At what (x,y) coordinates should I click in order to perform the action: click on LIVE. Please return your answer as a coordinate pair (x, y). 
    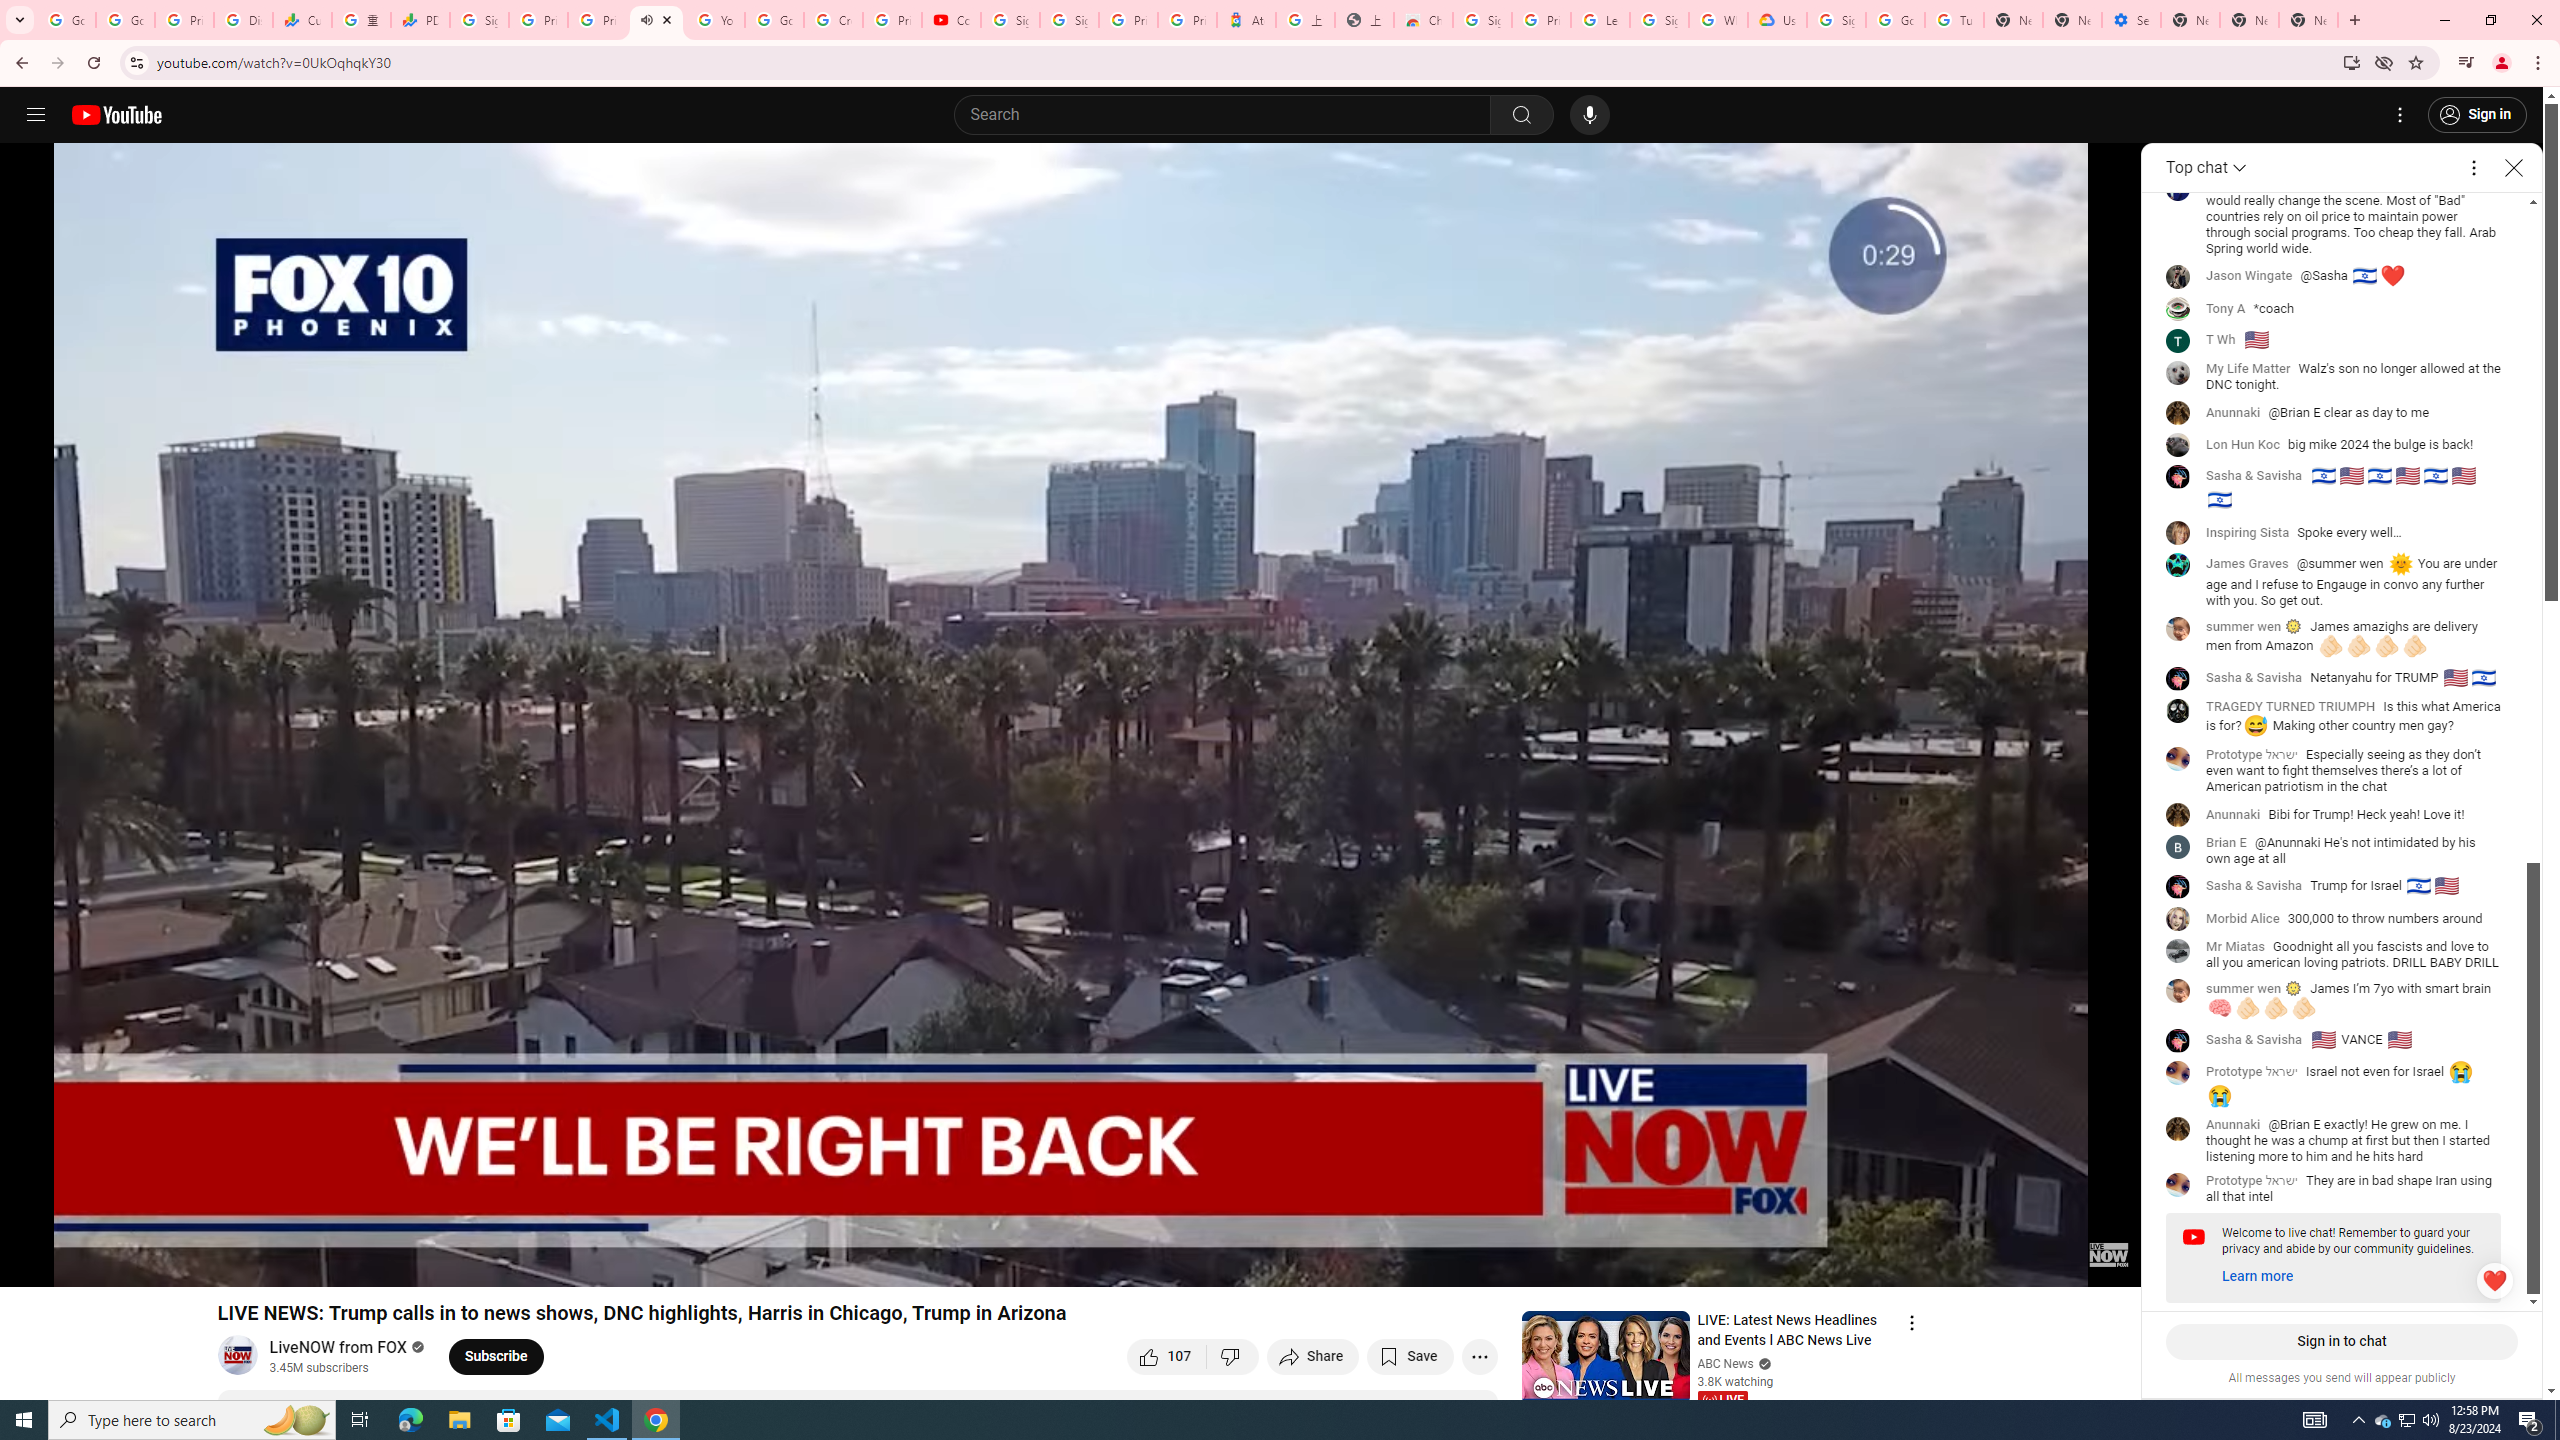
    Looking at the image, I should click on (1722, 1400).